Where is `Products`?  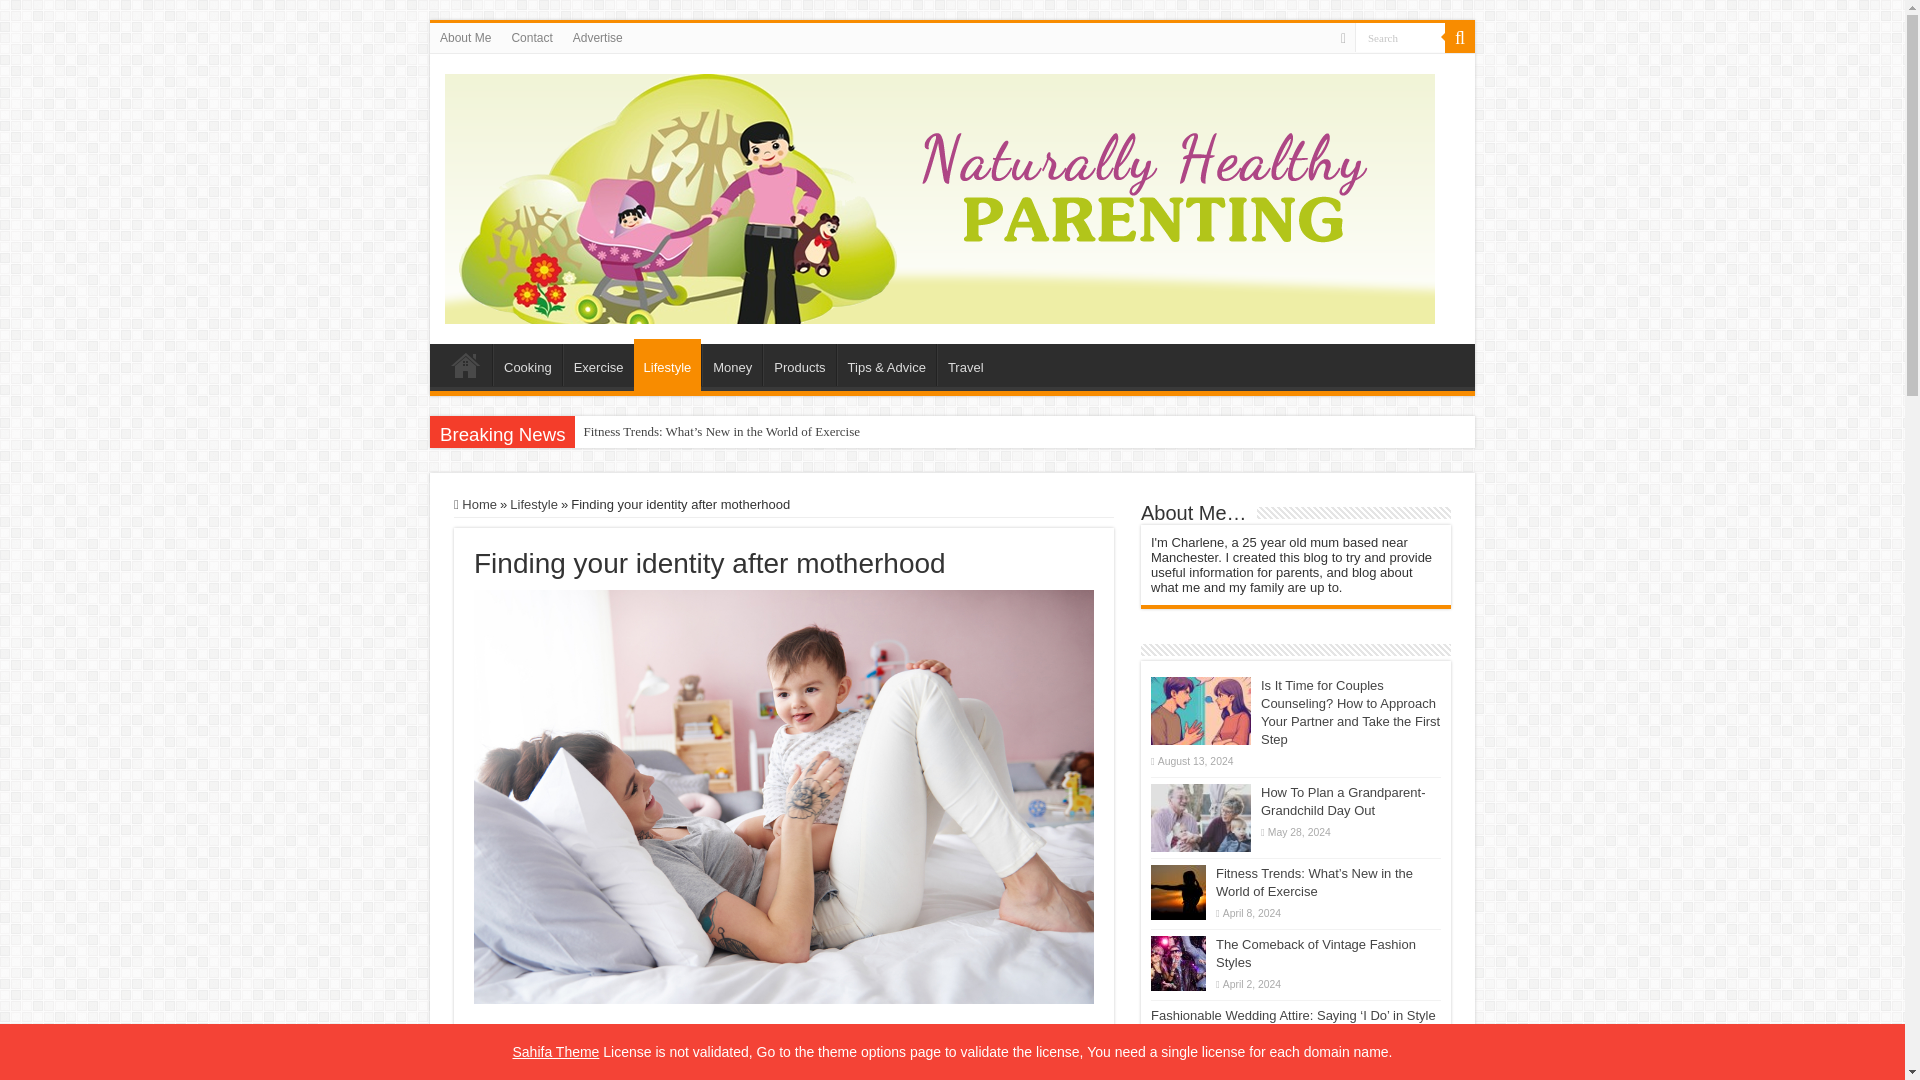 Products is located at coordinates (798, 364).